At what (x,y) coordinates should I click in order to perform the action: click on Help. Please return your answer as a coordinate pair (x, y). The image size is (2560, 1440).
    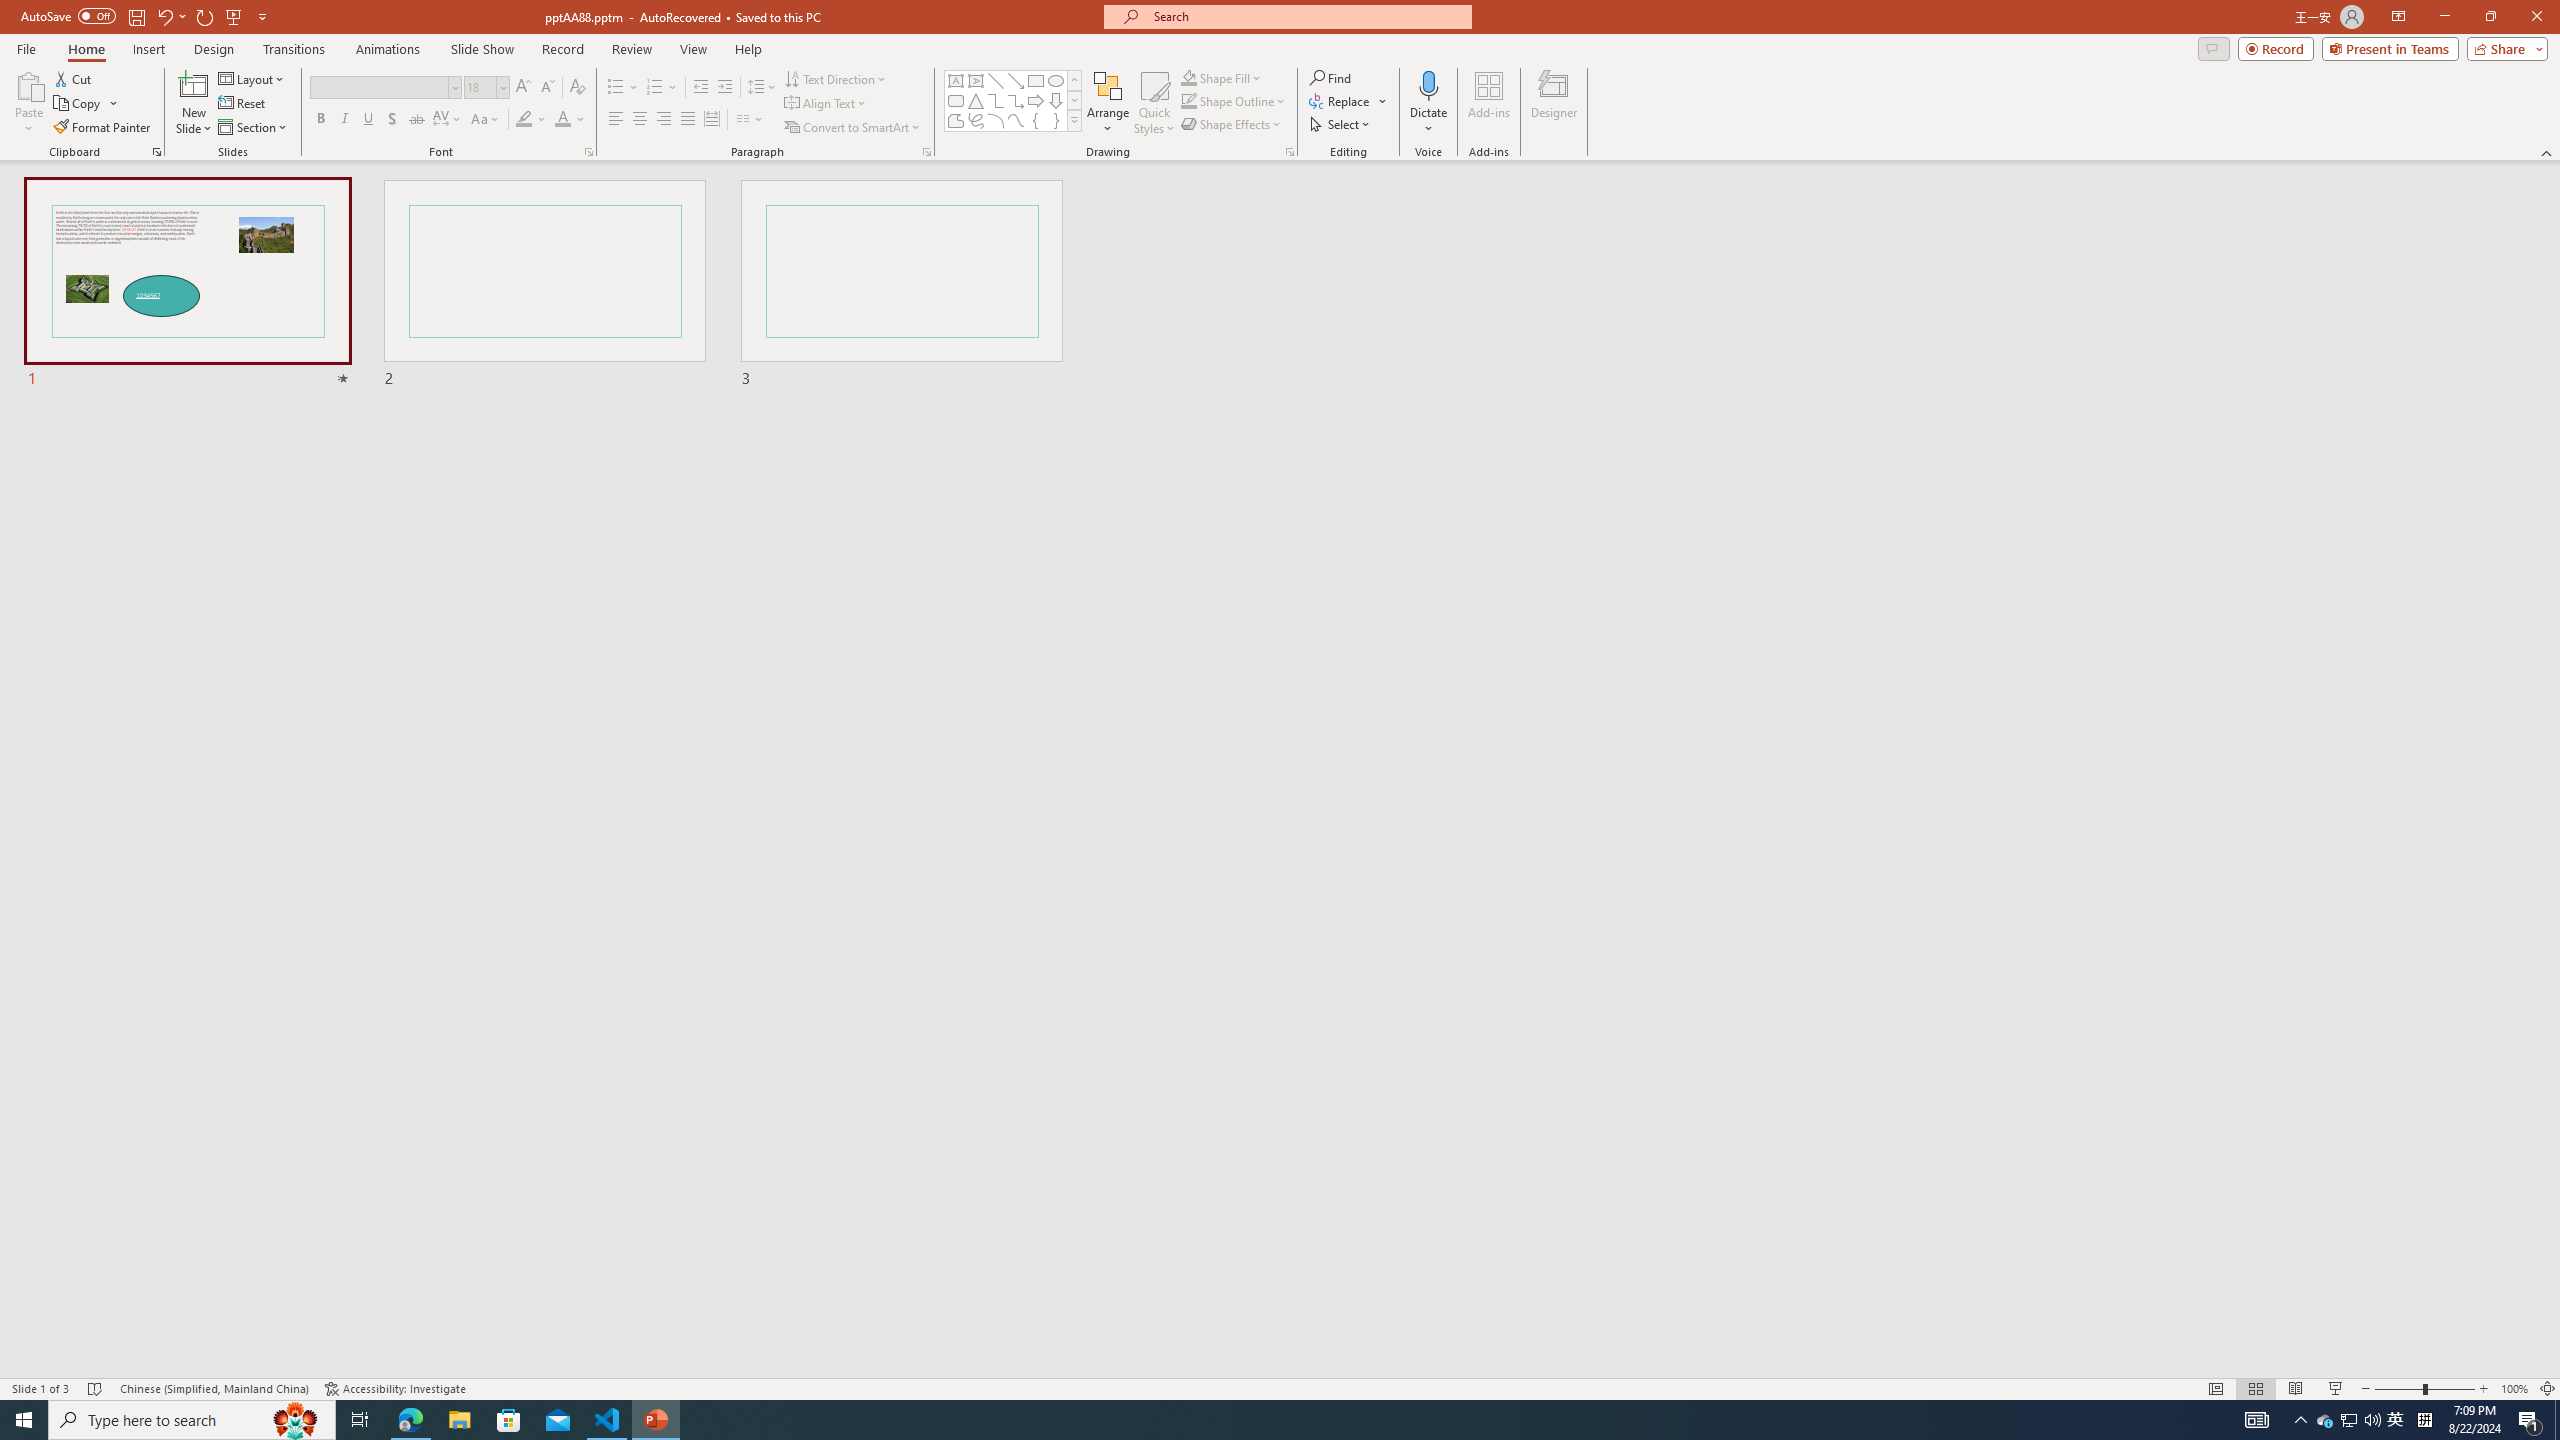
    Looking at the image, I should click on (748, 49).